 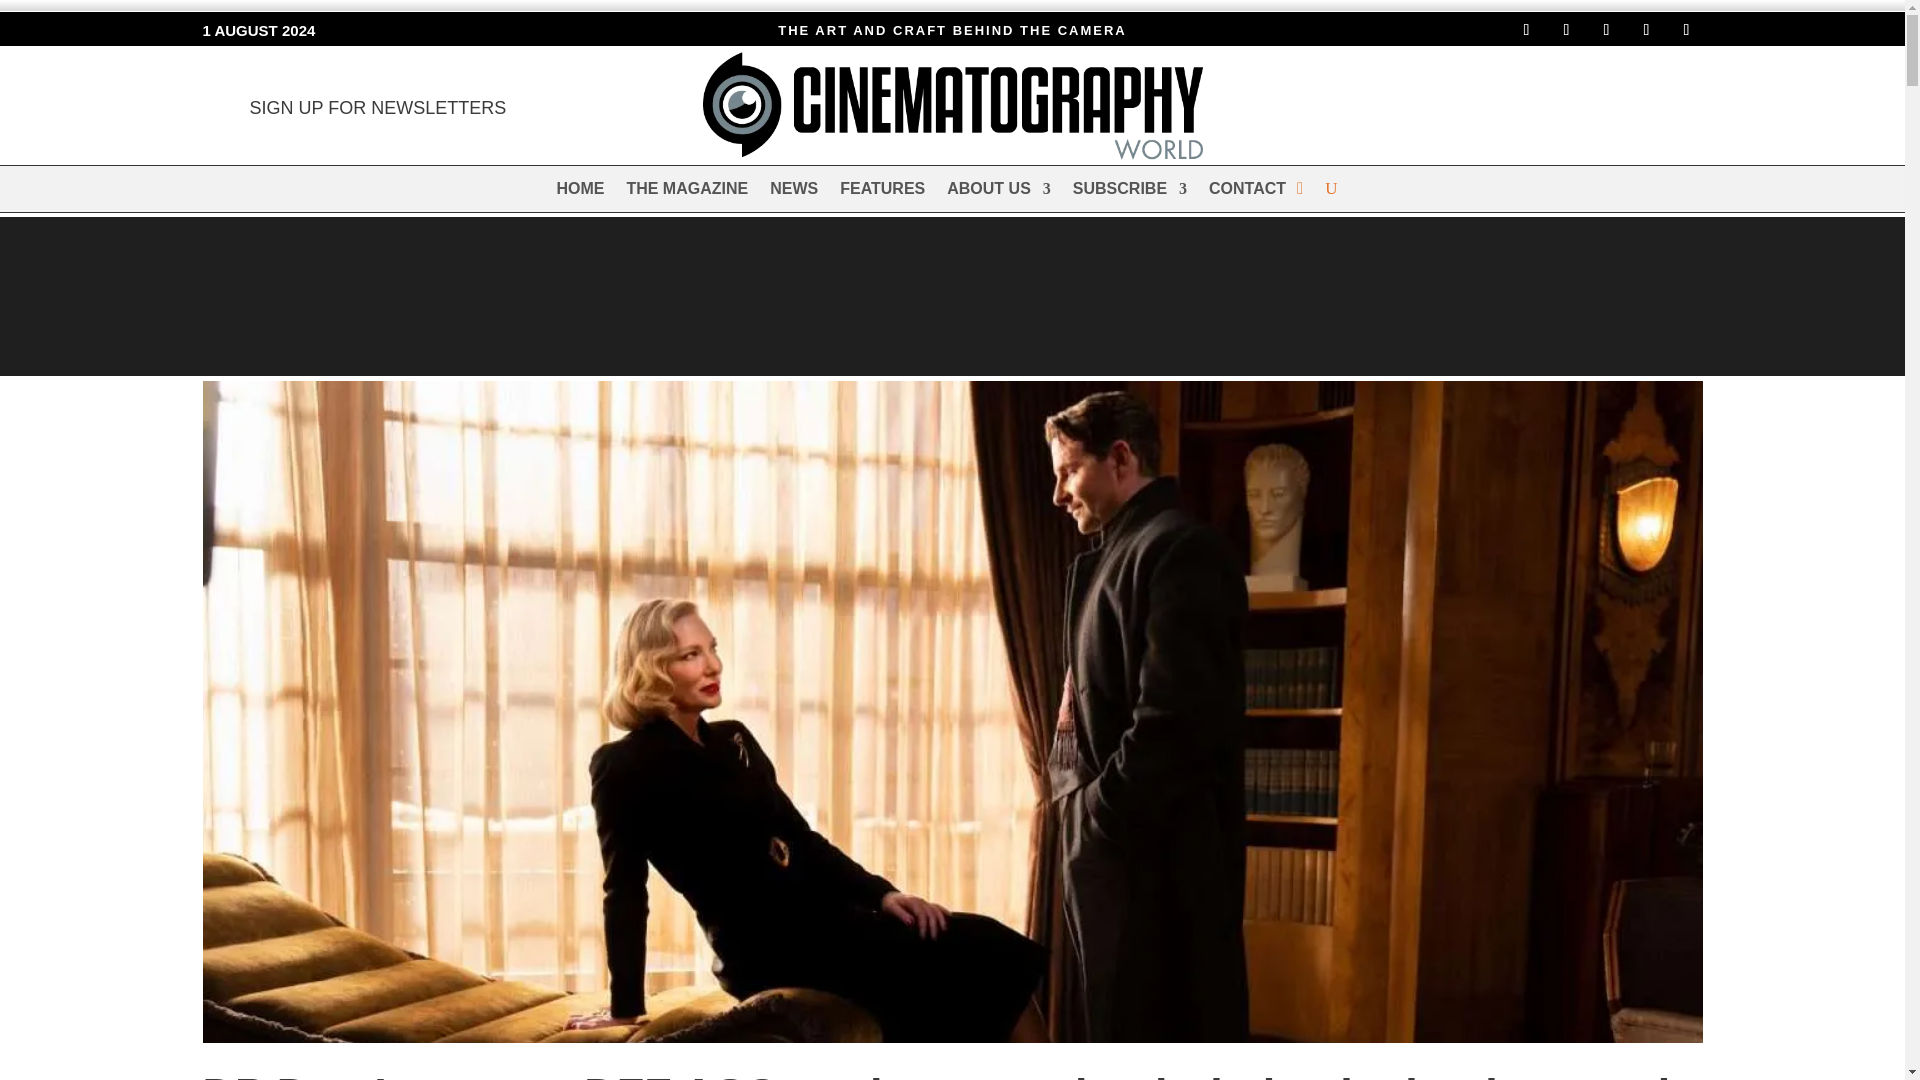 What do you see at coordinates (1248, 193) in the screenshot?
I see `CONTACT` at bounding box center [1248, 193].